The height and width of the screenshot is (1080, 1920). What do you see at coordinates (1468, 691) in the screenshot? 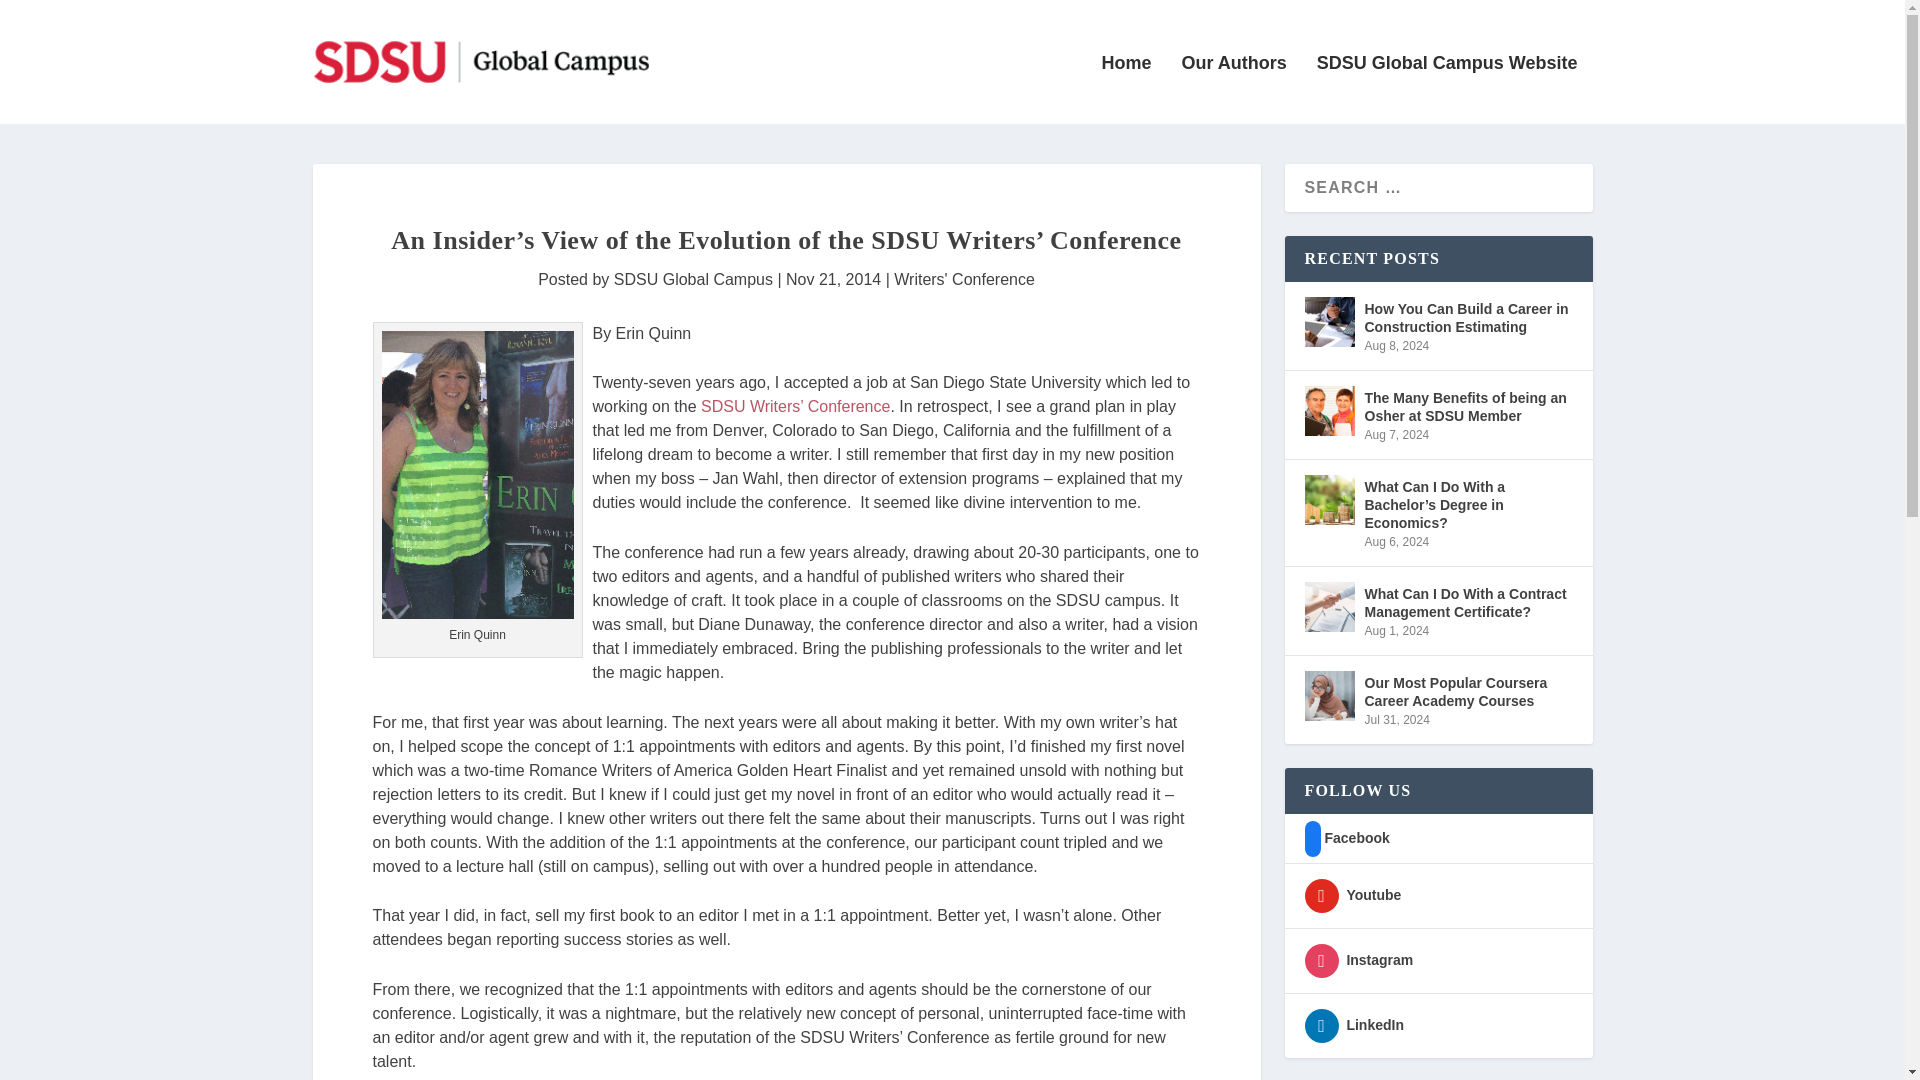
I see `Our Most Popular Coursera Career Academy Courses` at bounding box center [1468, 691].